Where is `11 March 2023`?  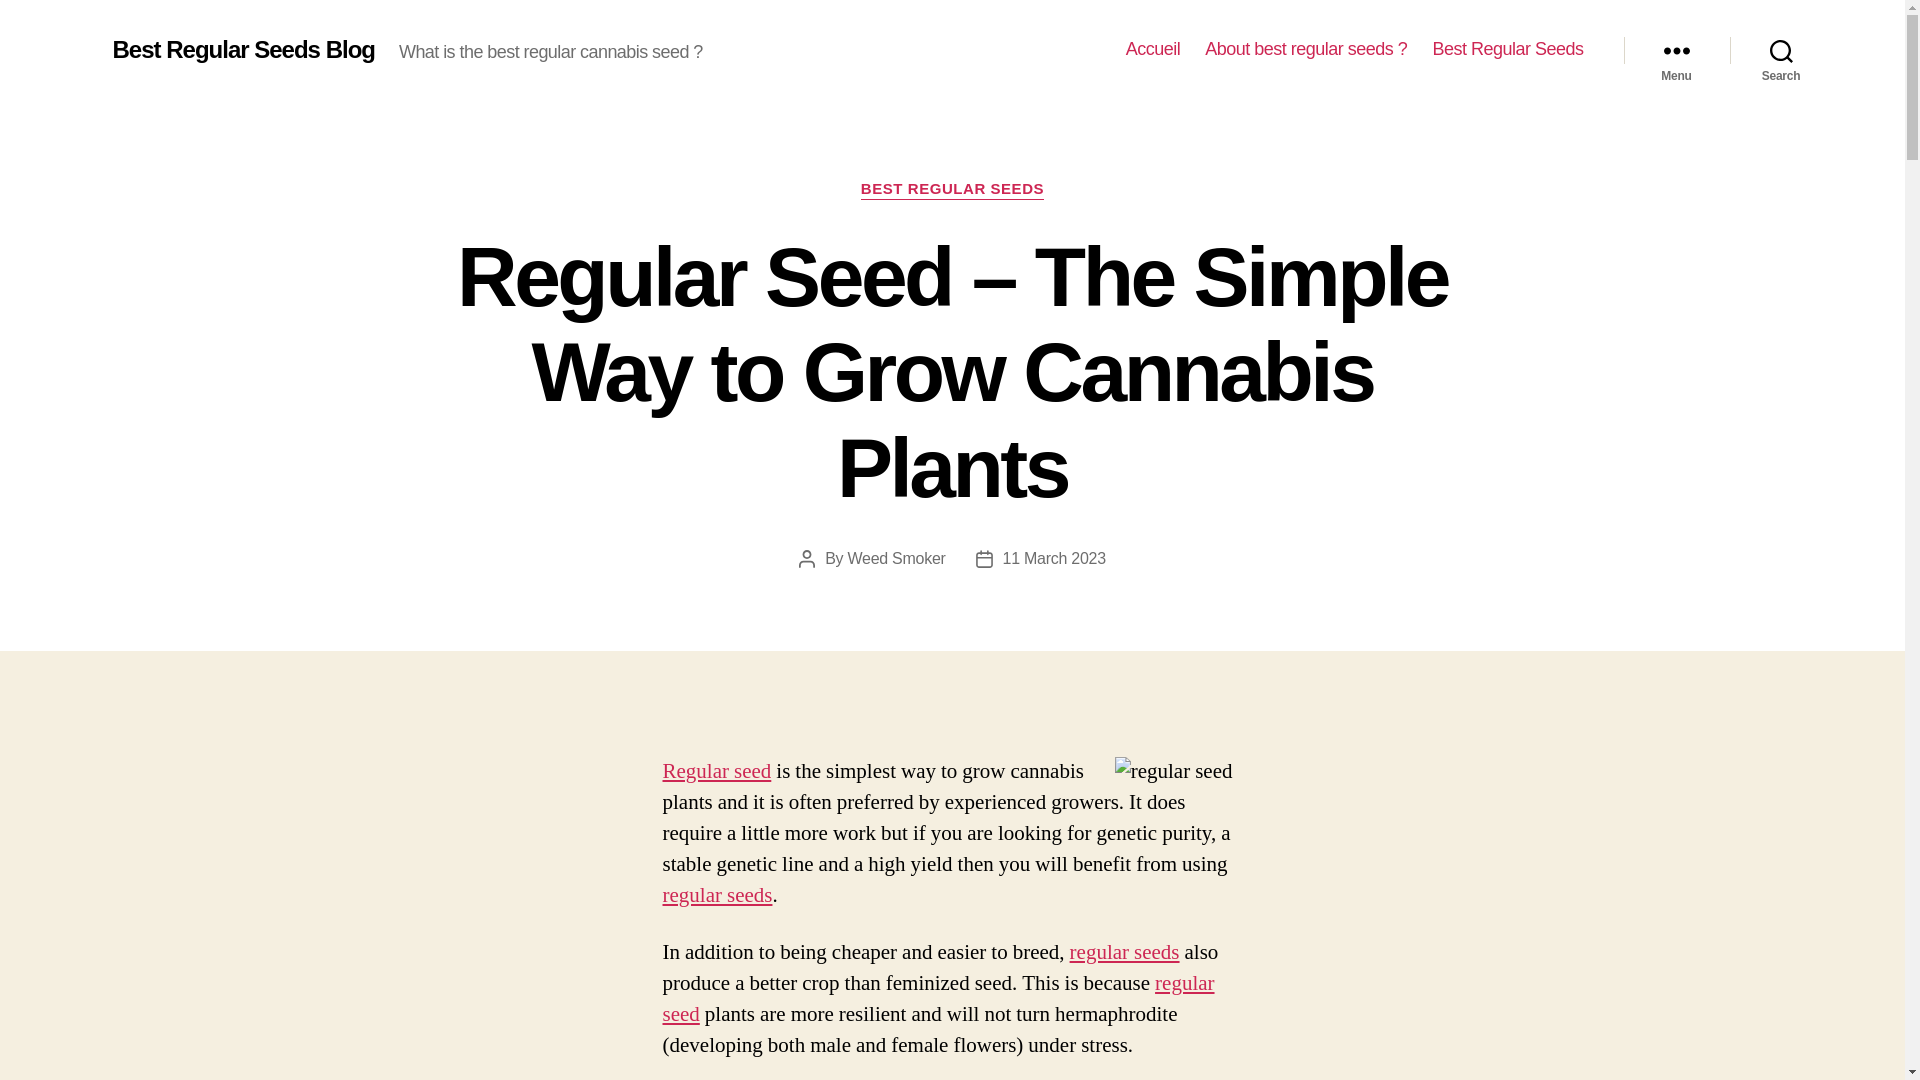 11 March 2023 is located at coordinates (1054, 558).